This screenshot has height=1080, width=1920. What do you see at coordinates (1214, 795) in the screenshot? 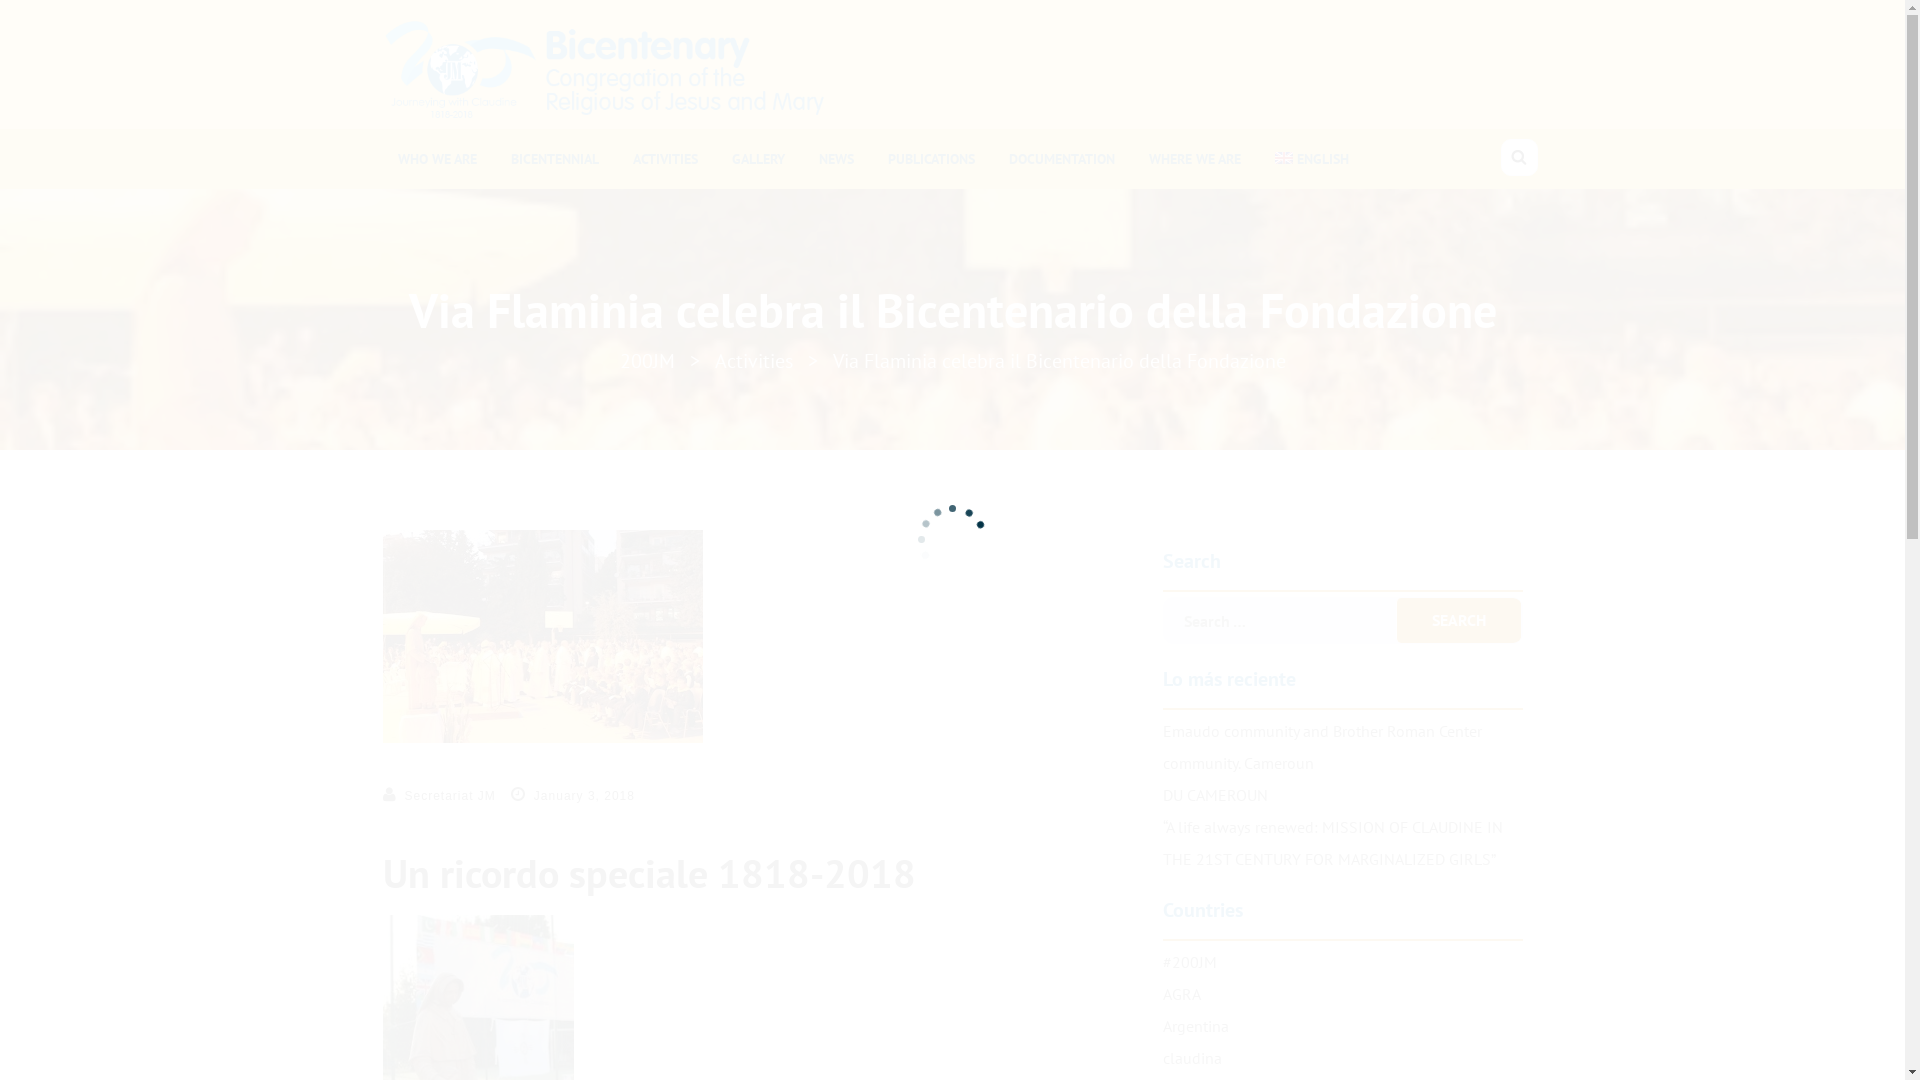
I see `DU CAMEROUN` at bounding box center [1214, 795].